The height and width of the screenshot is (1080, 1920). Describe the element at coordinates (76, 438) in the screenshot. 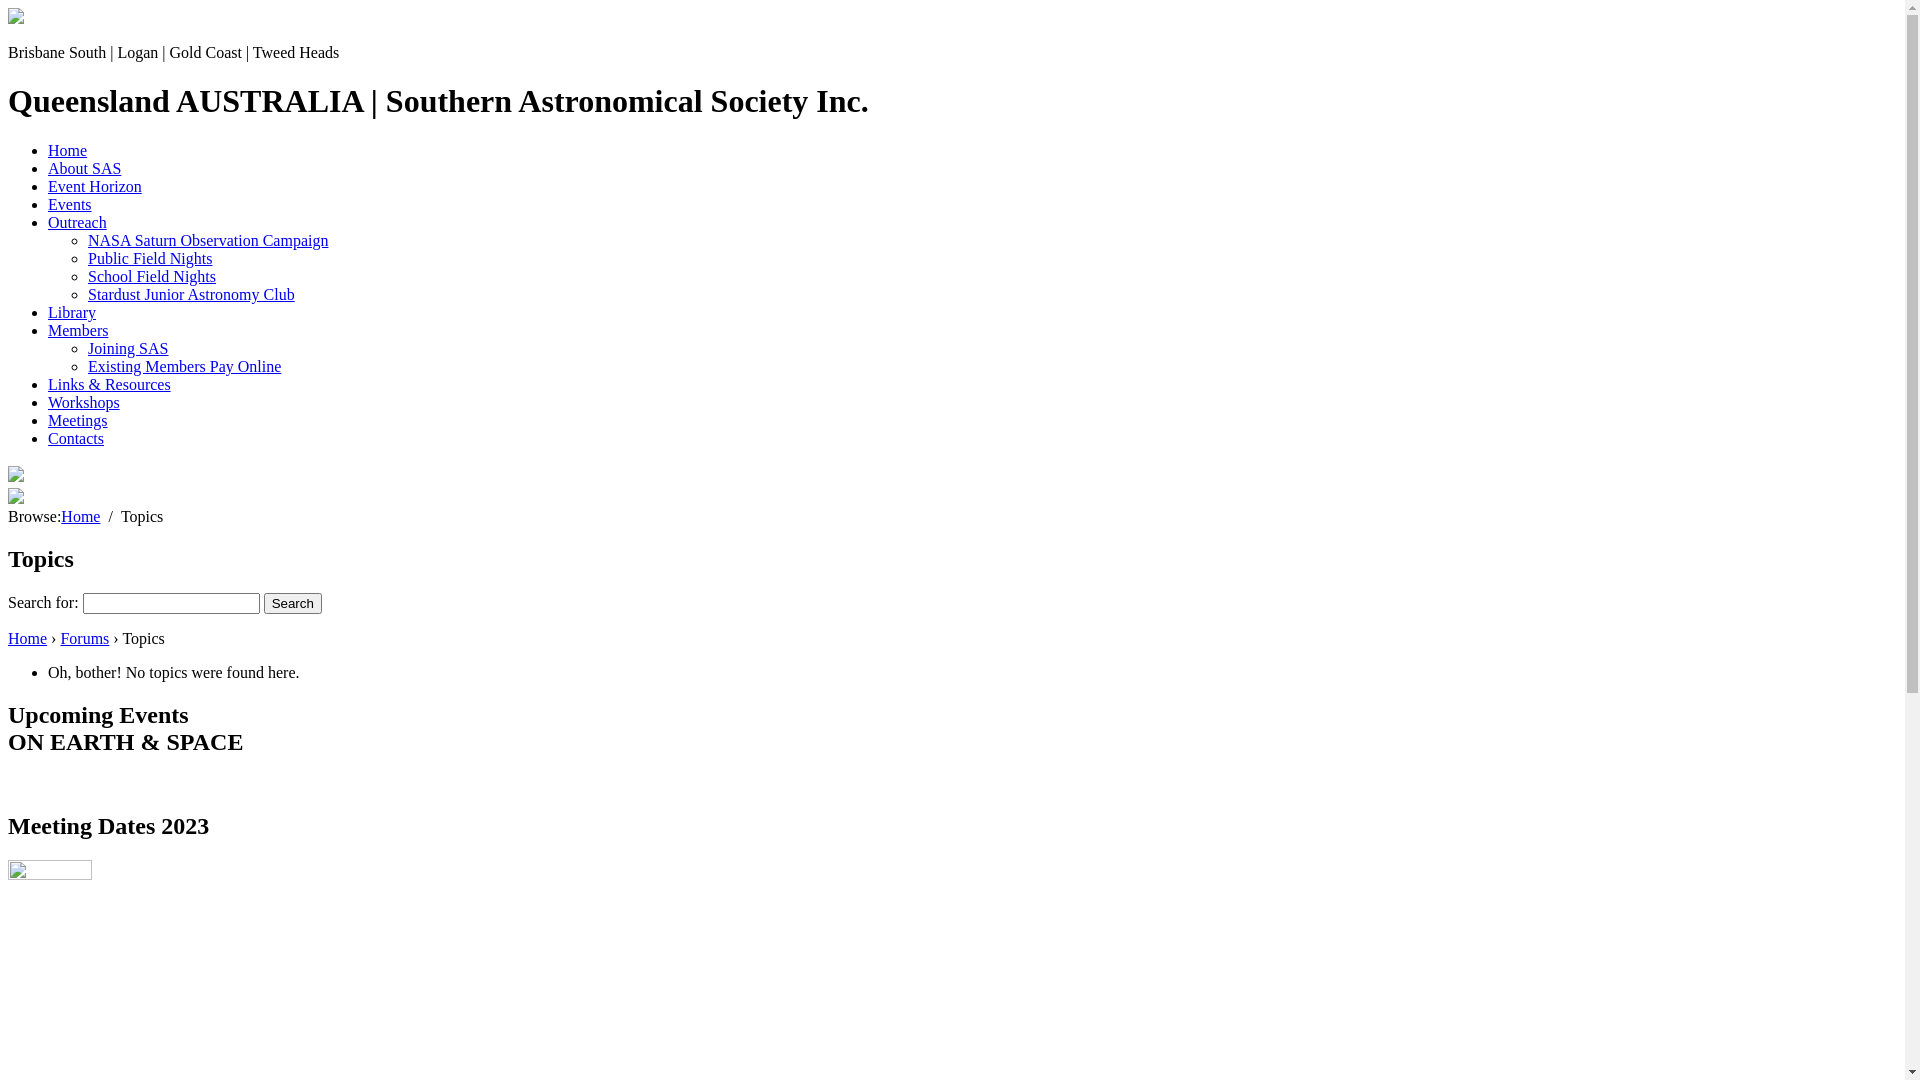

I see `Contacts` at that location.